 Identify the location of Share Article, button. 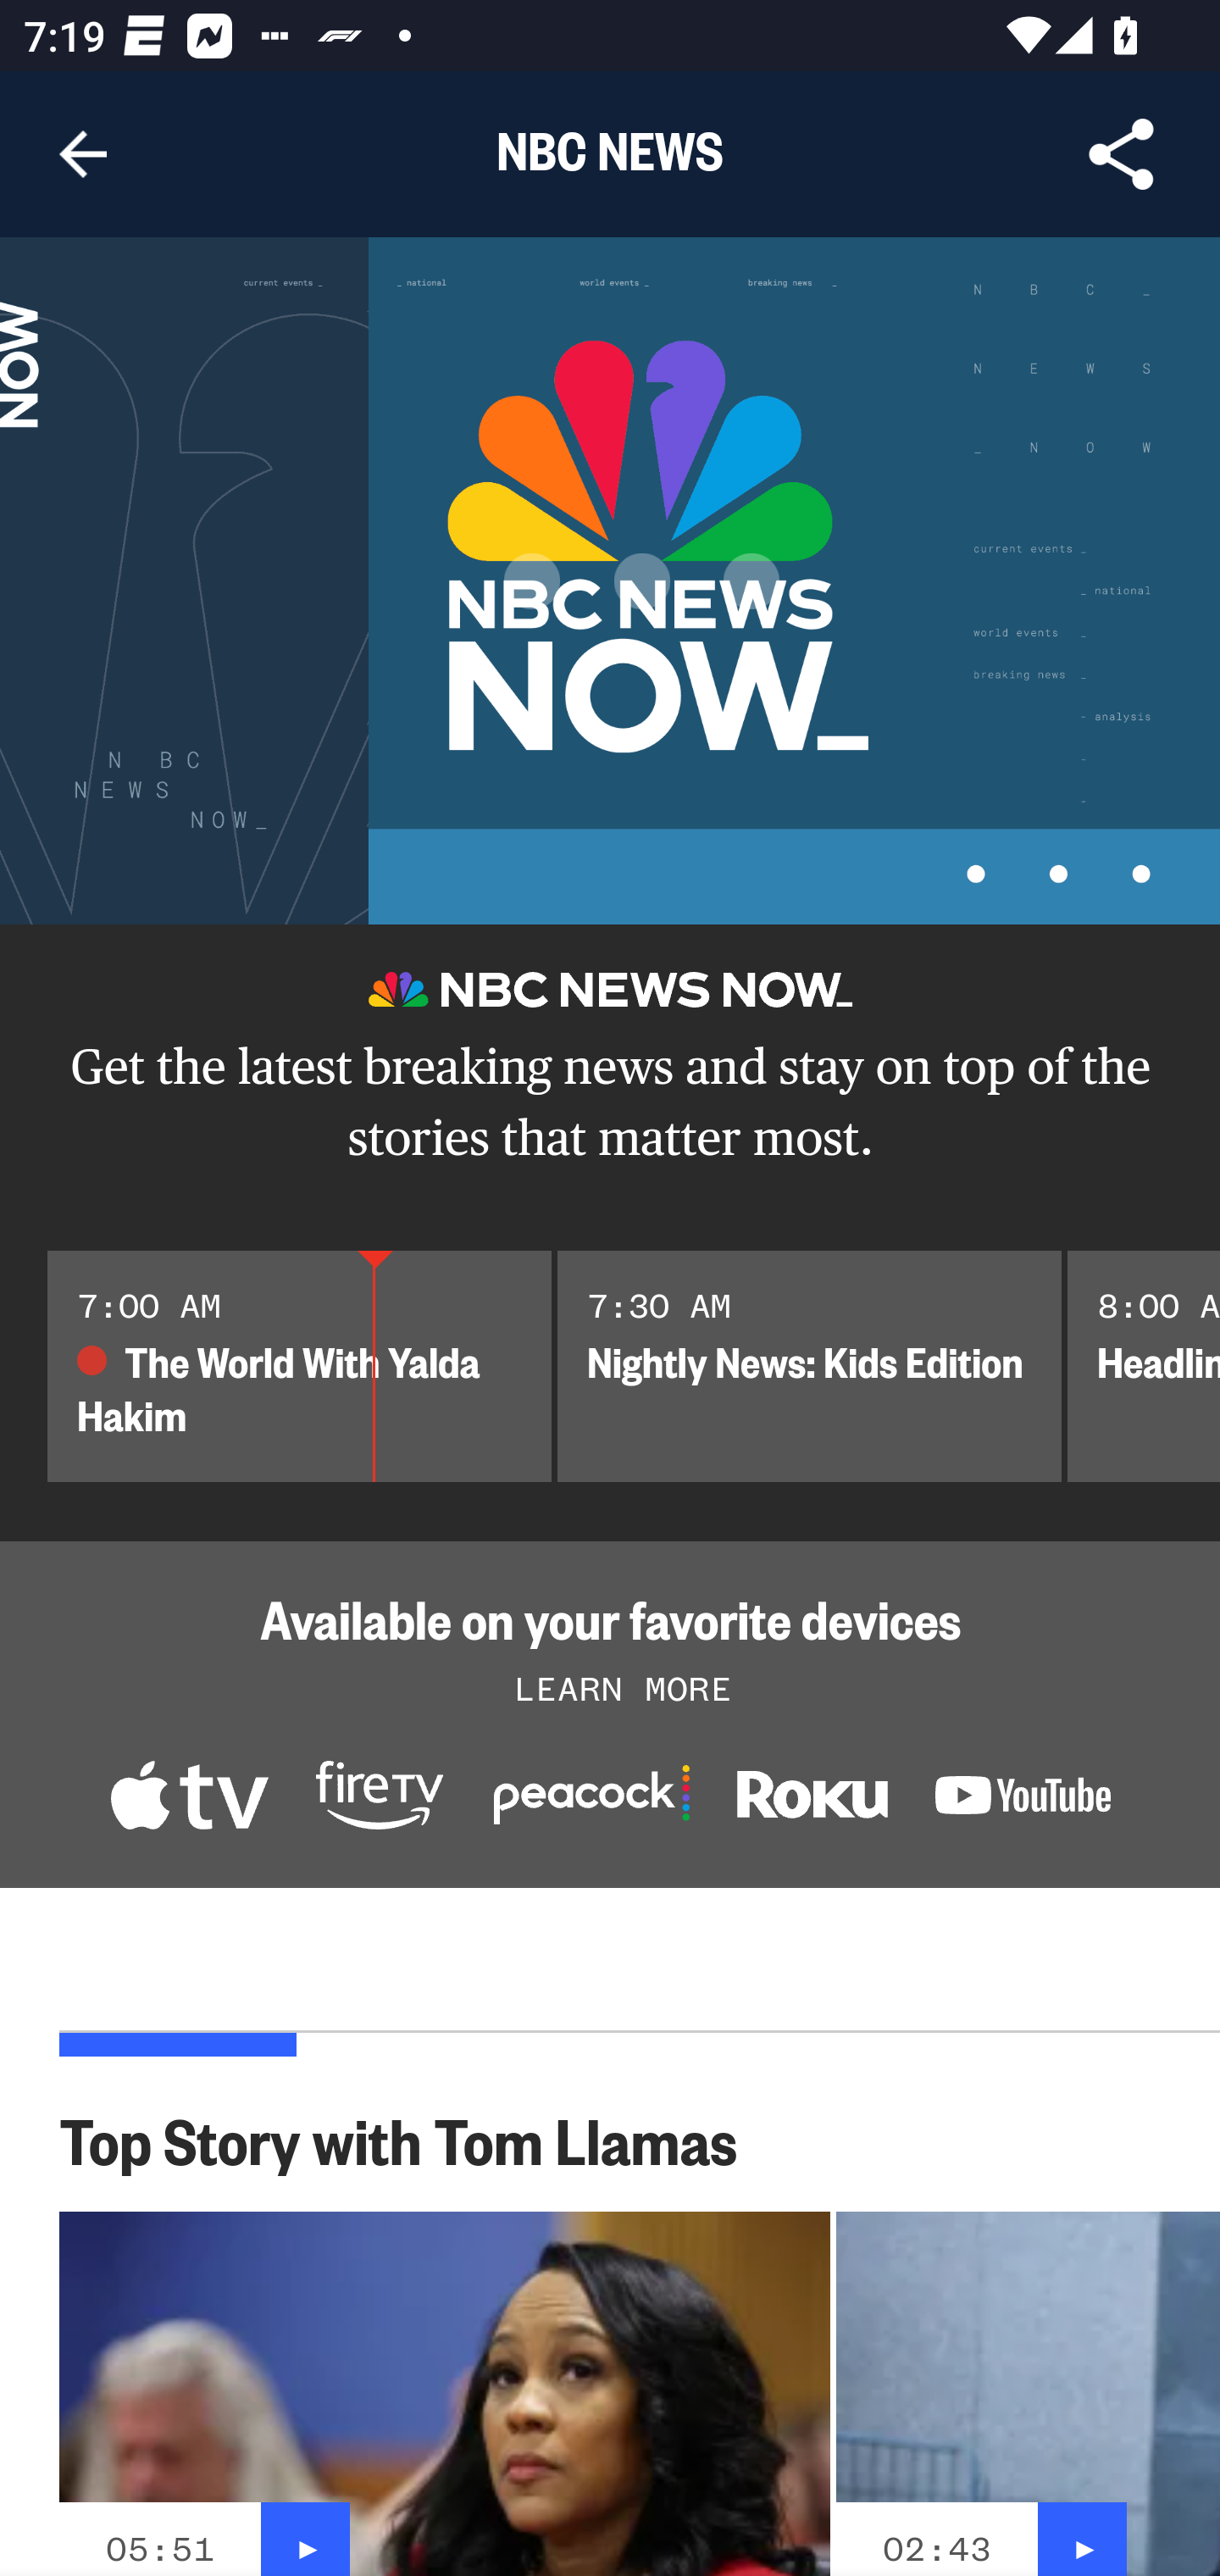
(1122, 154).